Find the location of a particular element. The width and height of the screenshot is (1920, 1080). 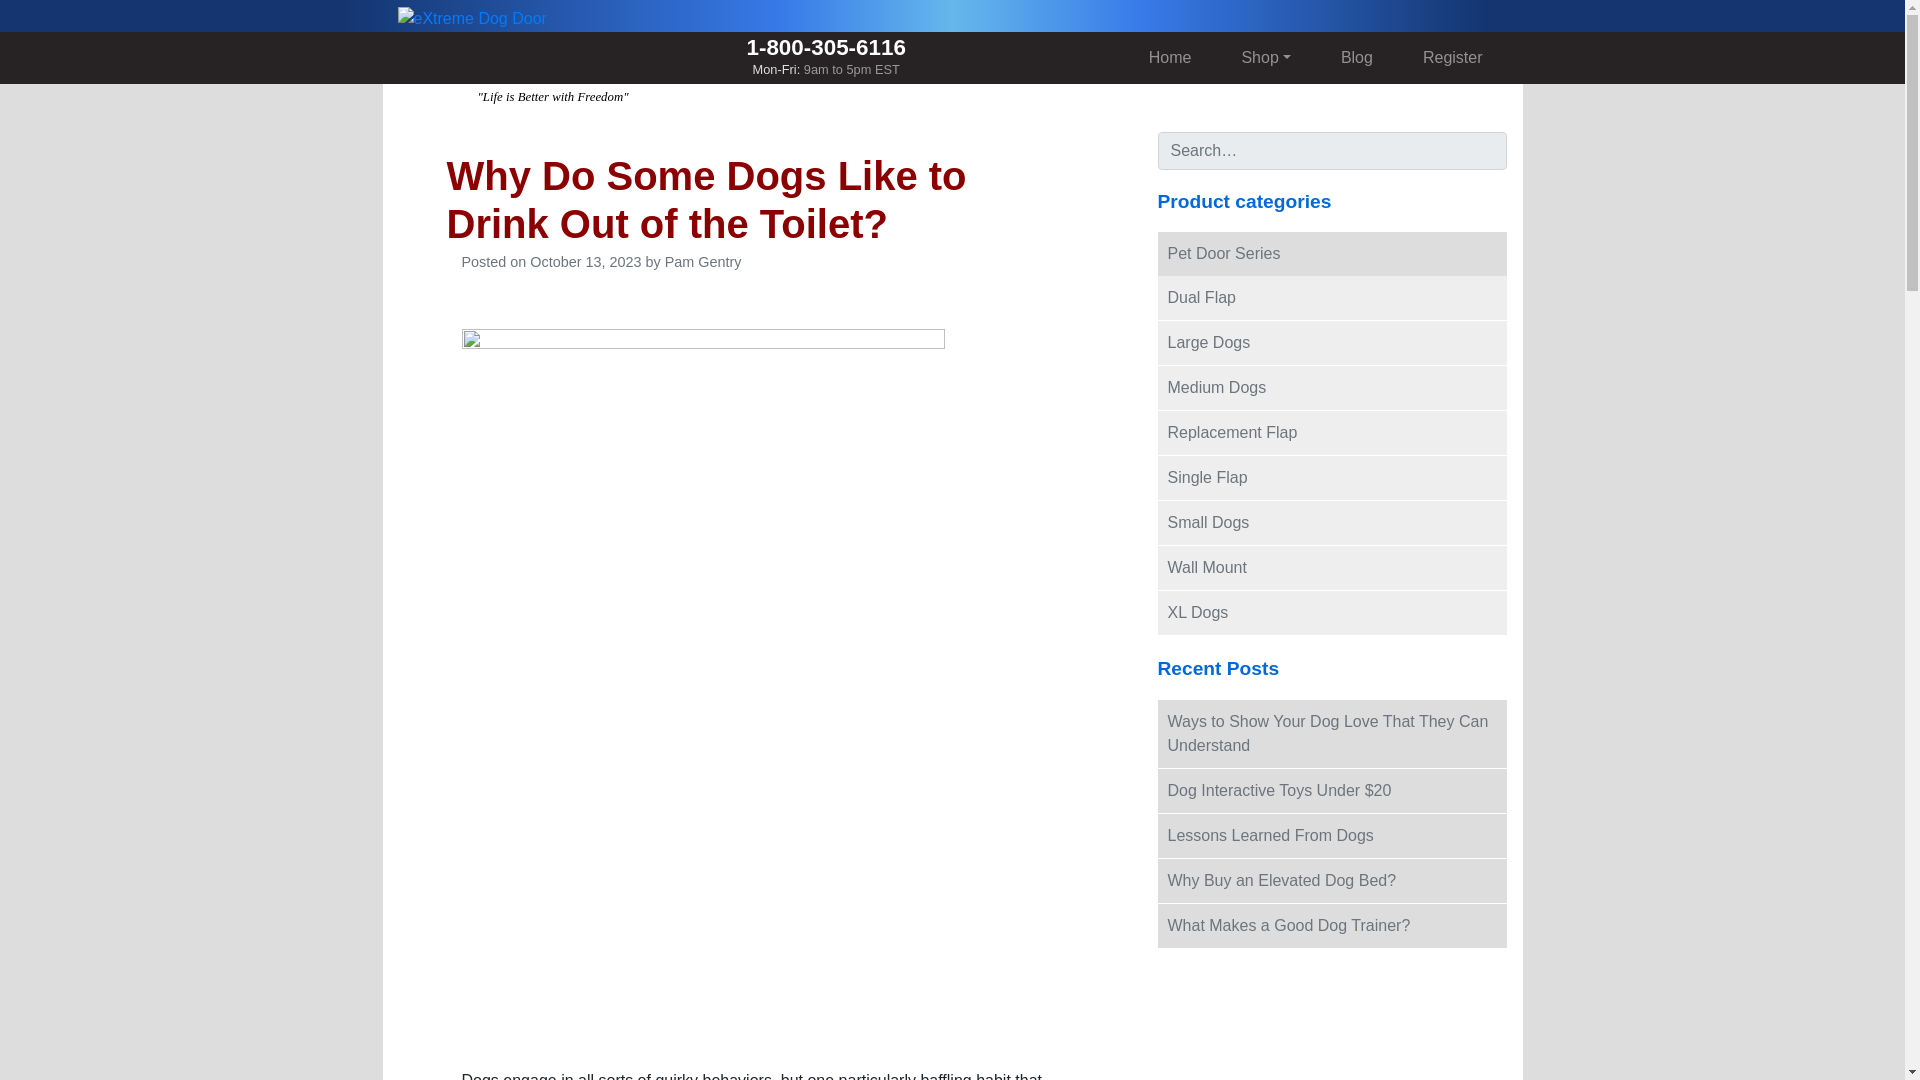

XL Dogs is located at coordinates (1332, 612).